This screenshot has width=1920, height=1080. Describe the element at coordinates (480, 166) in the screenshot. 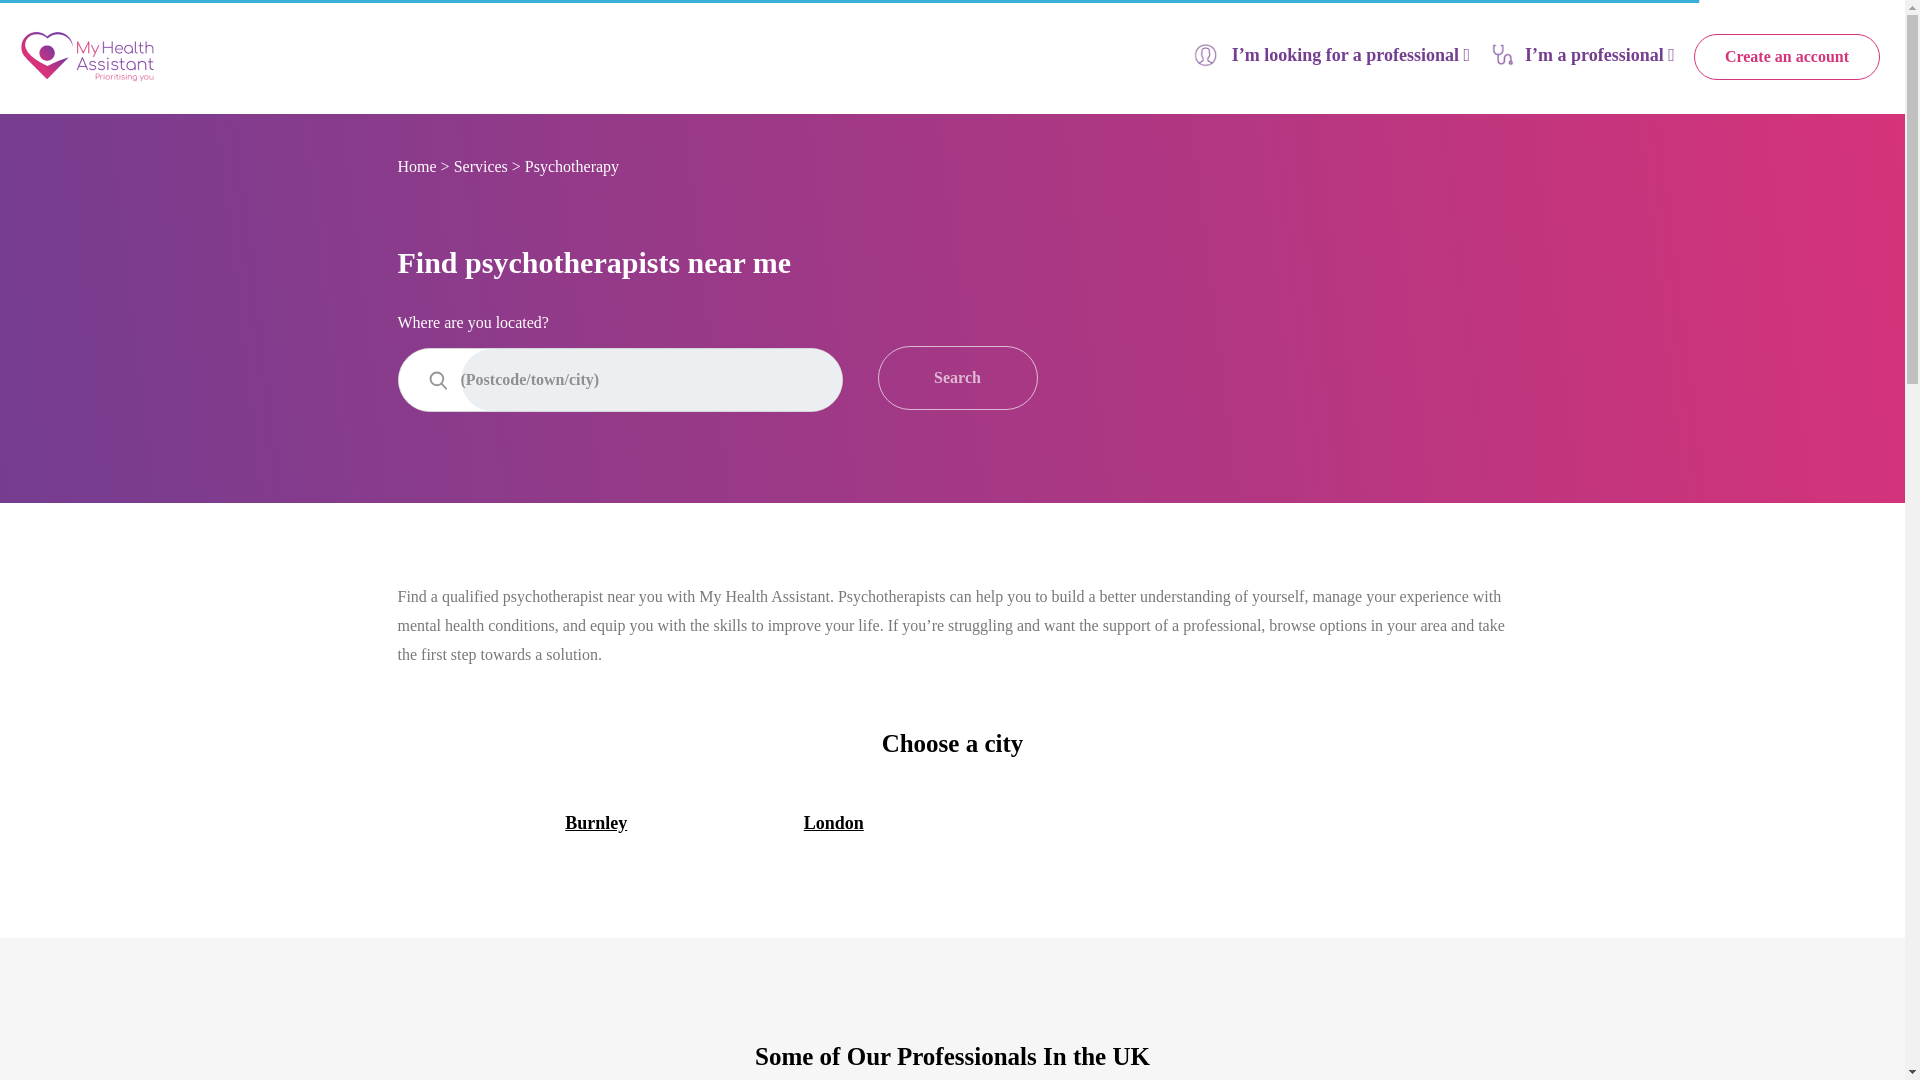

I see `Services` at that location.